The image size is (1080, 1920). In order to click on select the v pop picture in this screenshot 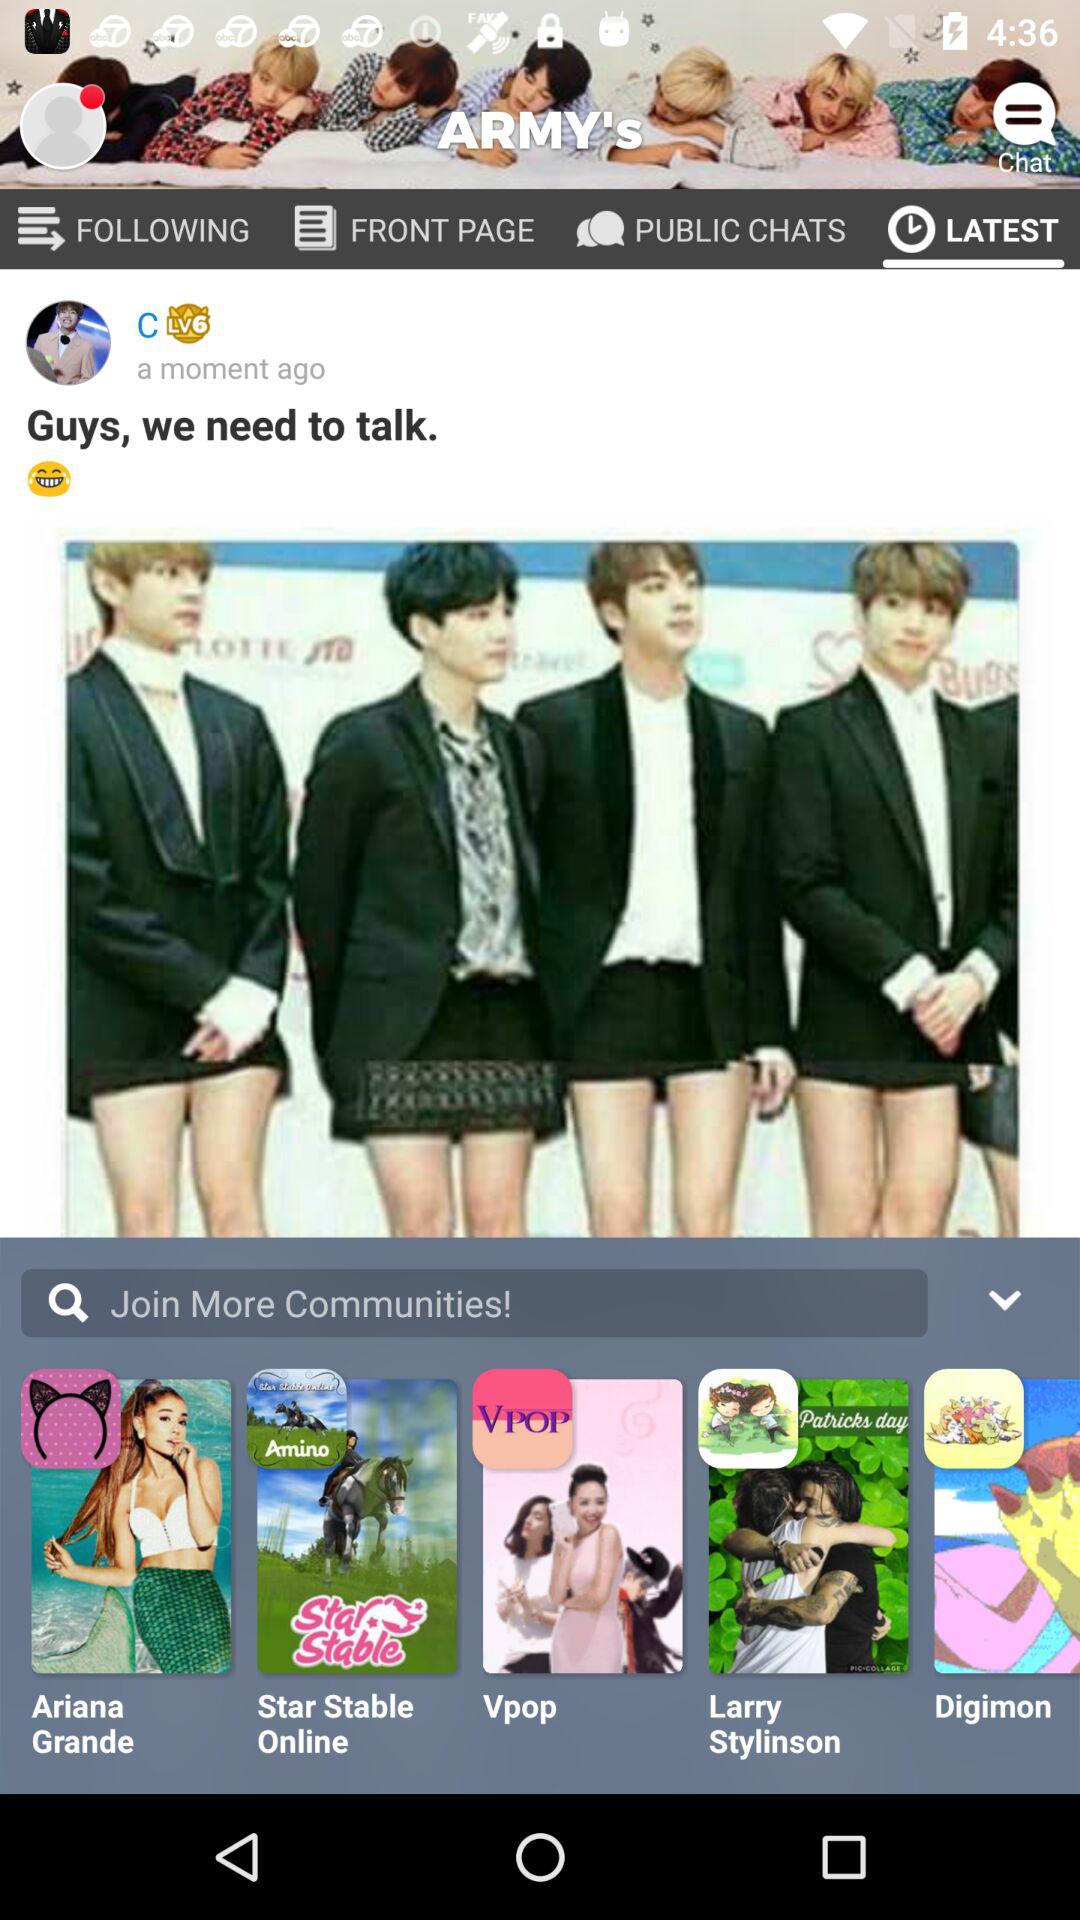, I will do `click(584, 1526)`.